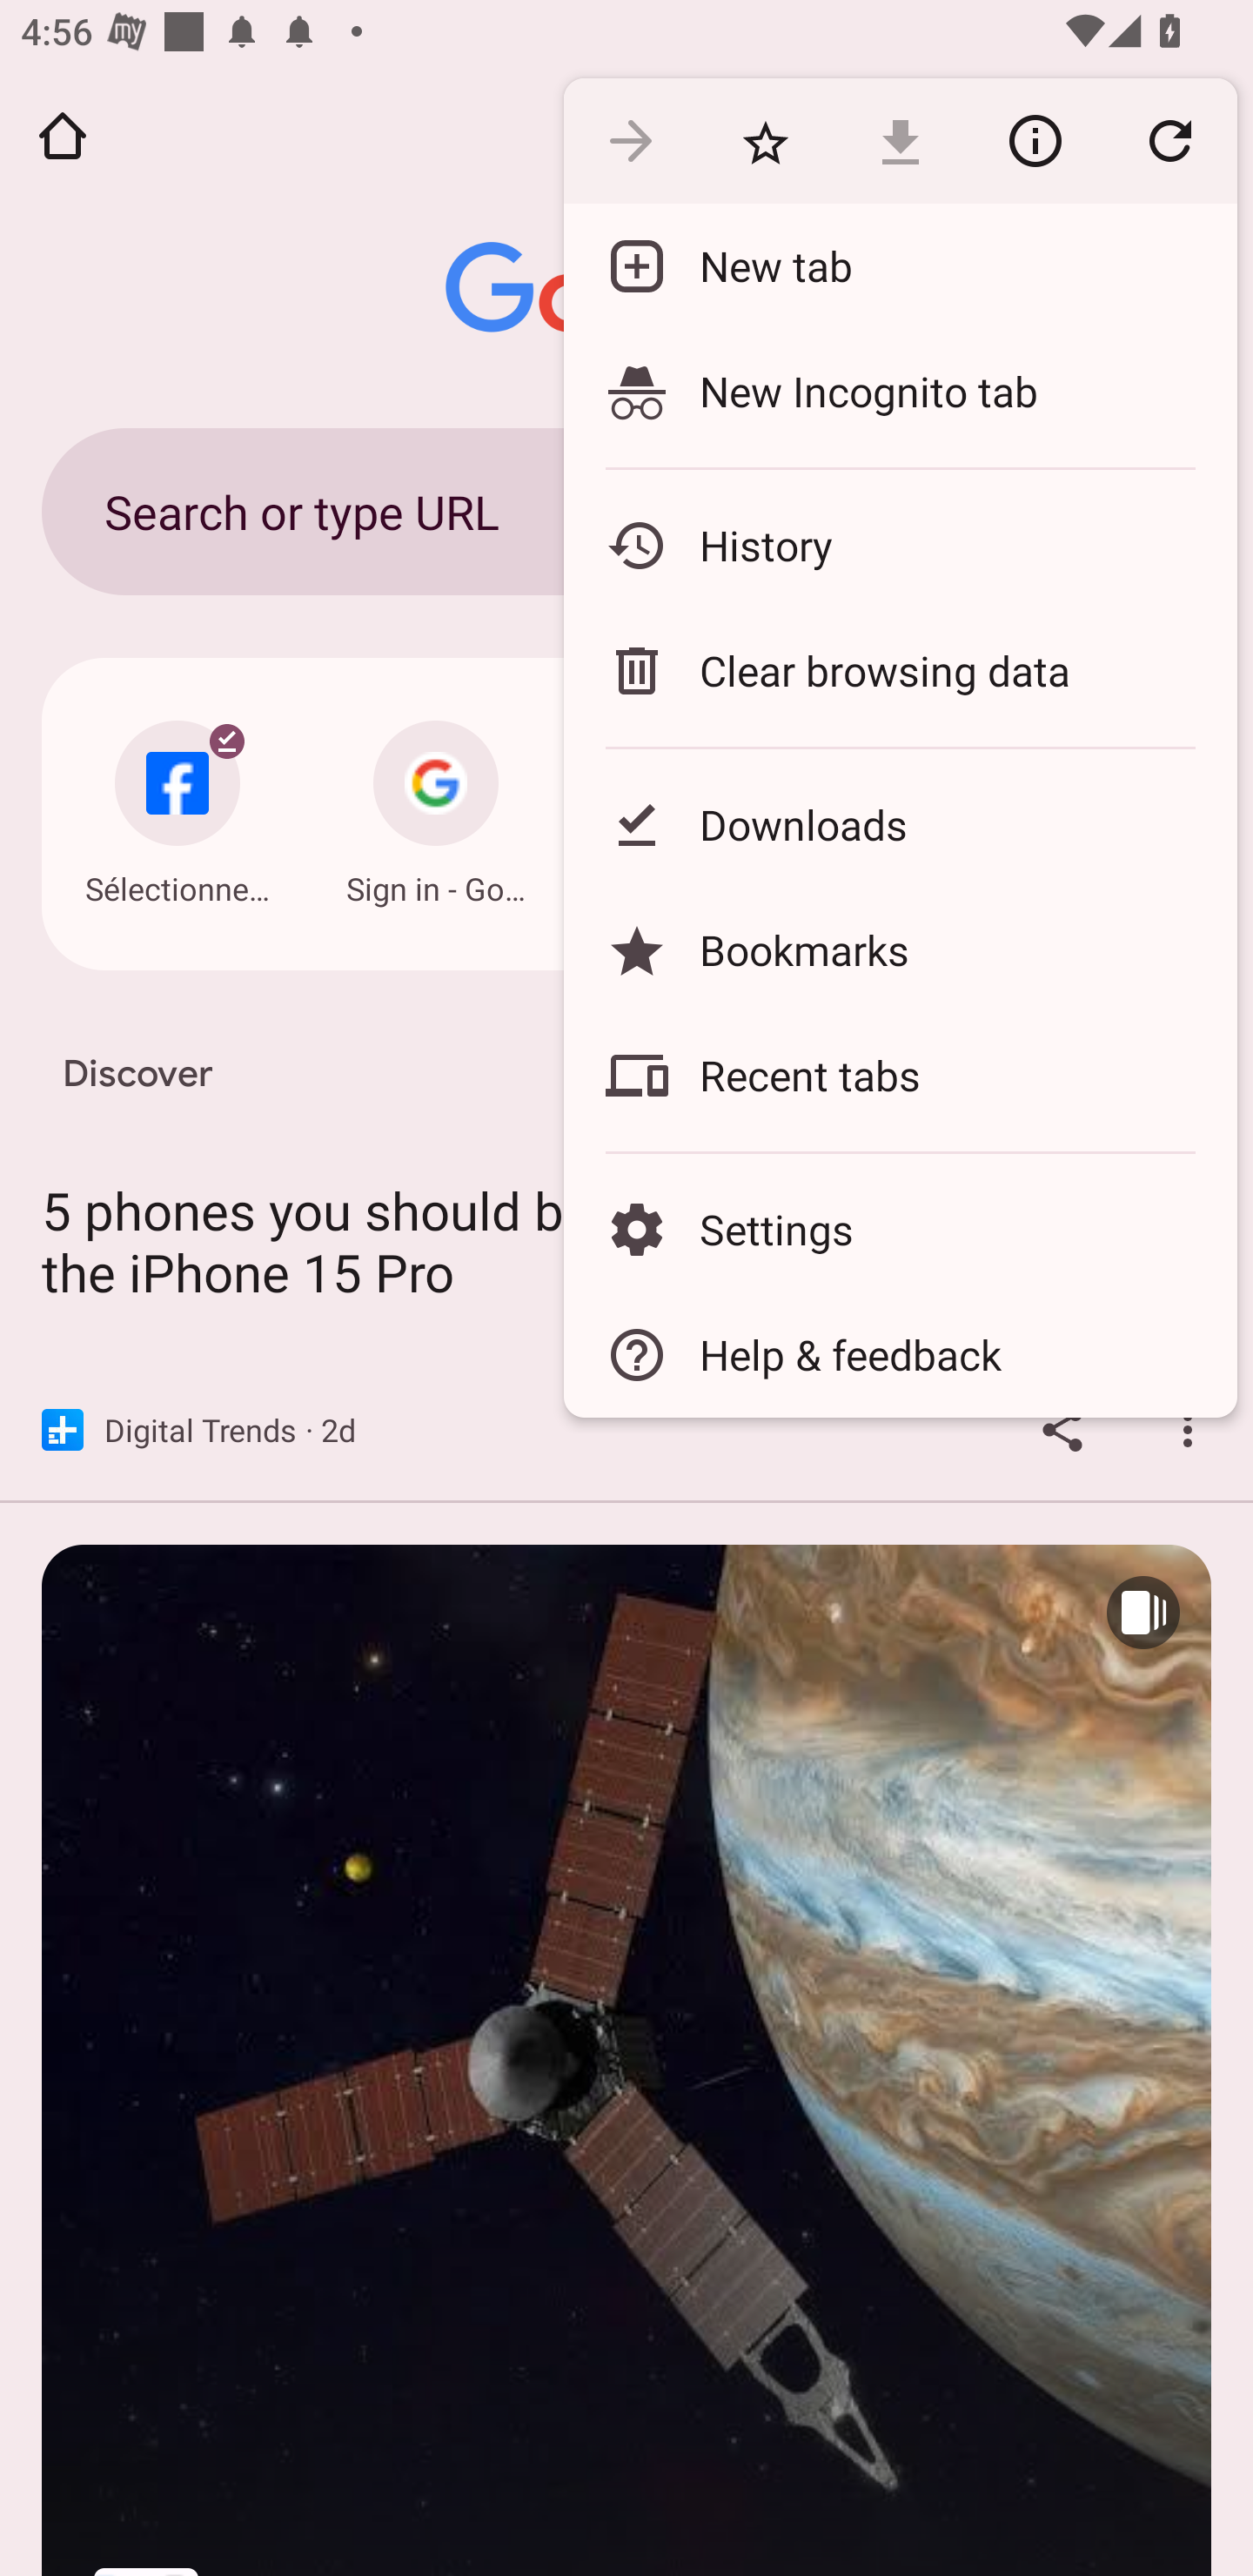 This screenshot has width=1253, height=2576. Describe the element at coordinates (901, 950) in the screenshot. I see `Bookmarks` at that location.